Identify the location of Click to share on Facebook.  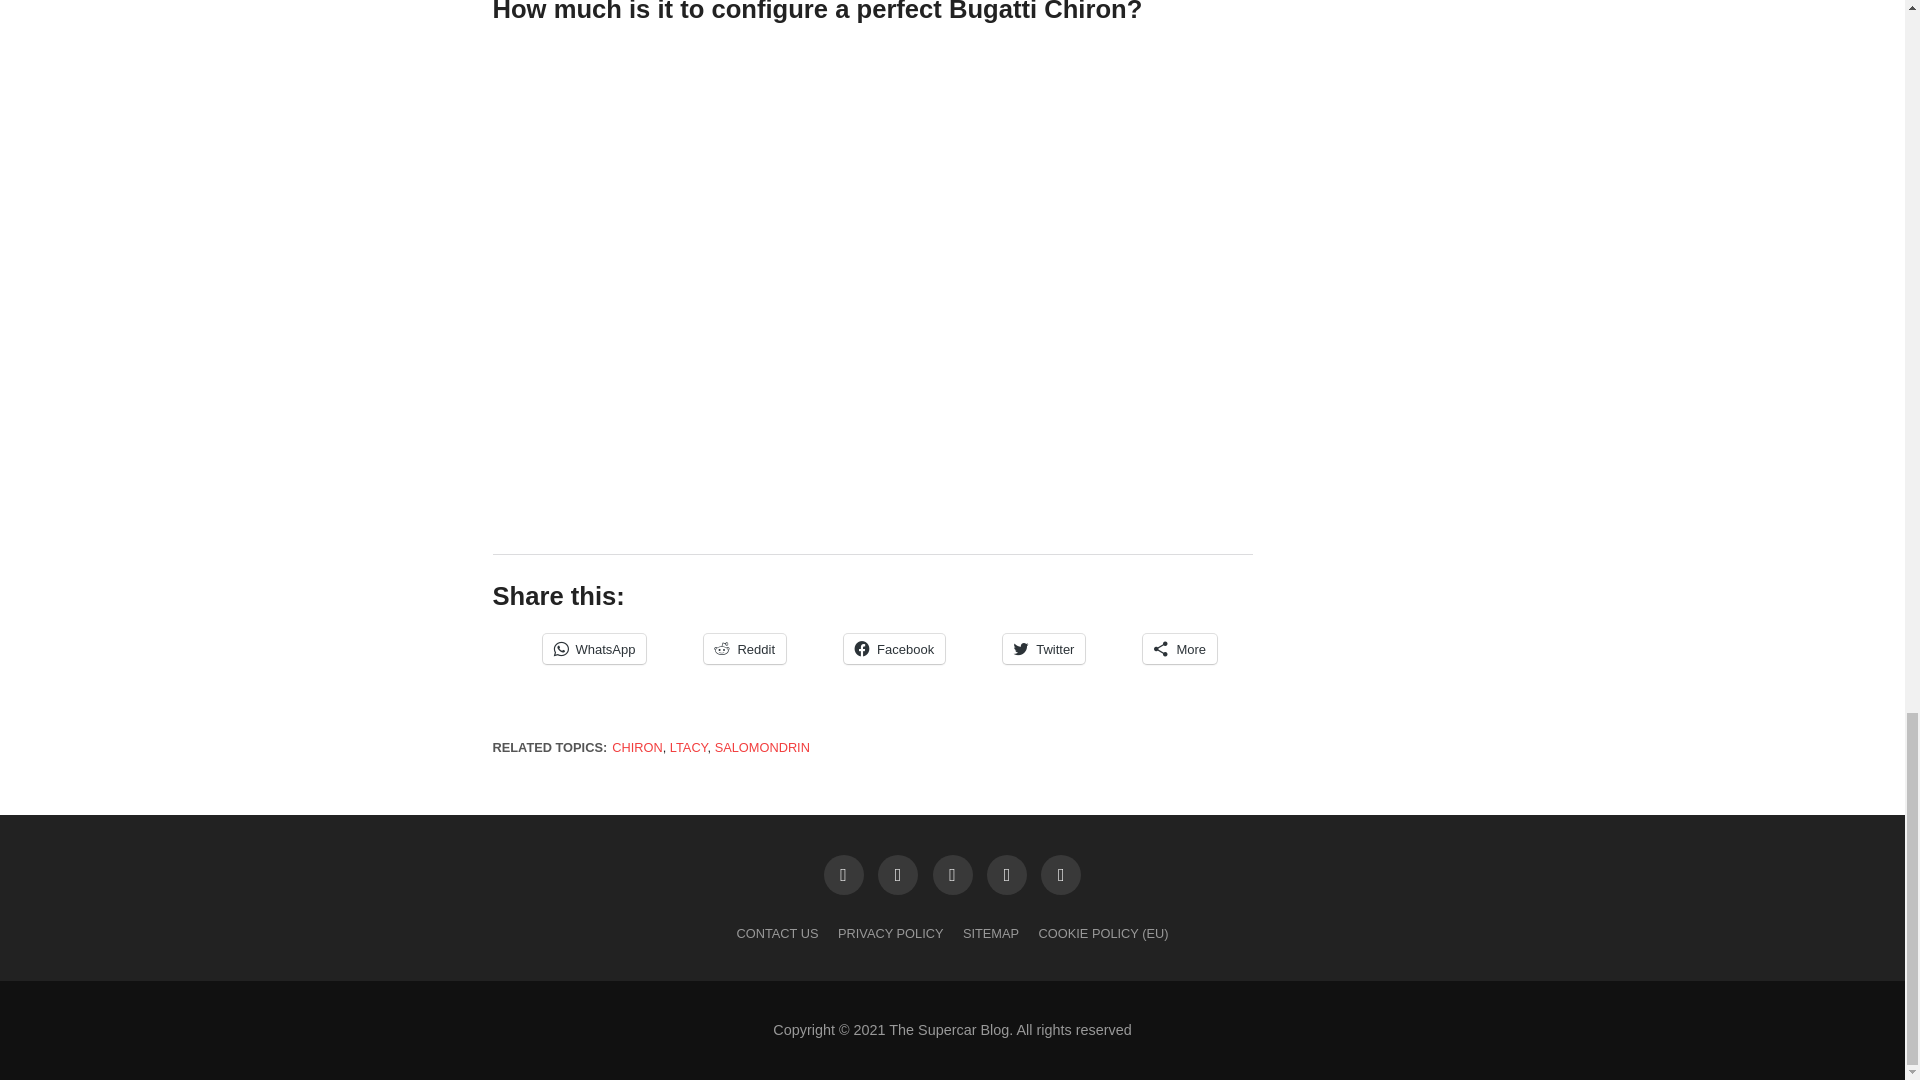
(894, 648).